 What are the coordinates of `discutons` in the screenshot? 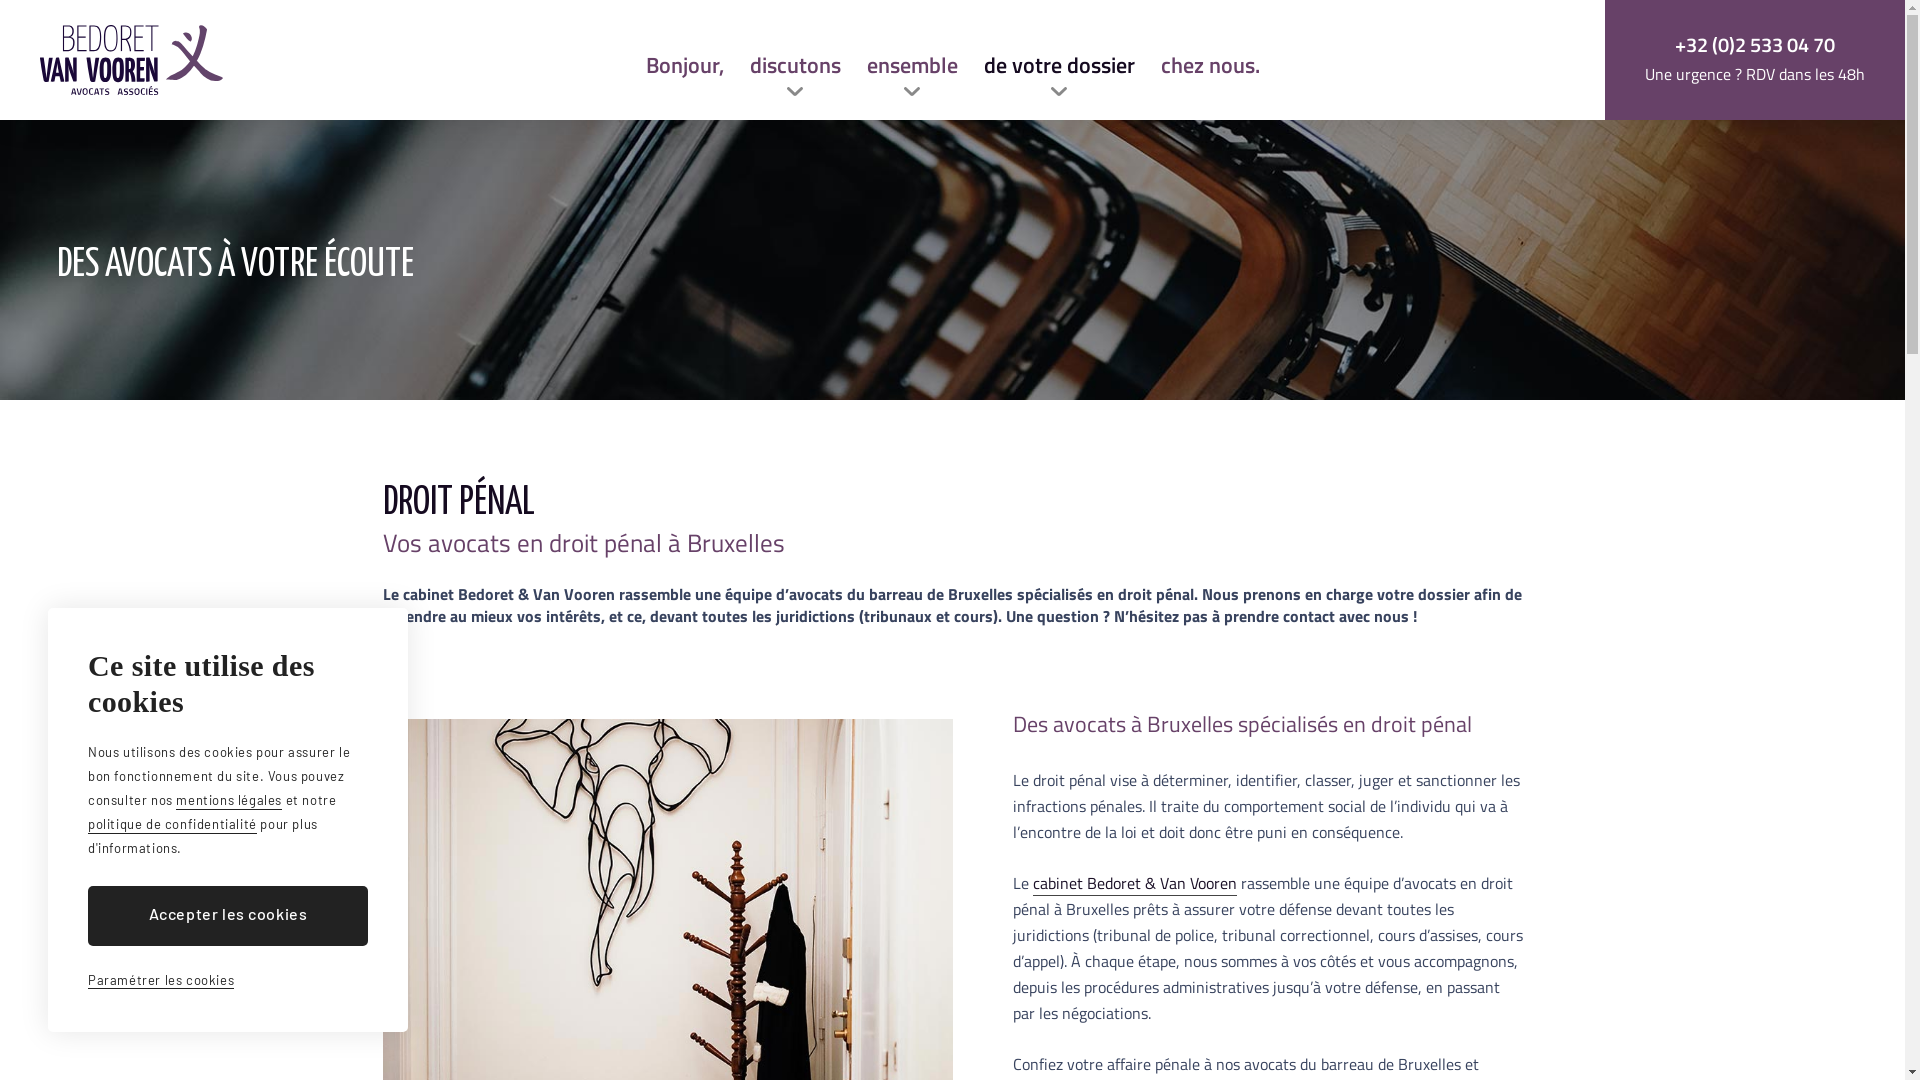 It's located at (796, 60).